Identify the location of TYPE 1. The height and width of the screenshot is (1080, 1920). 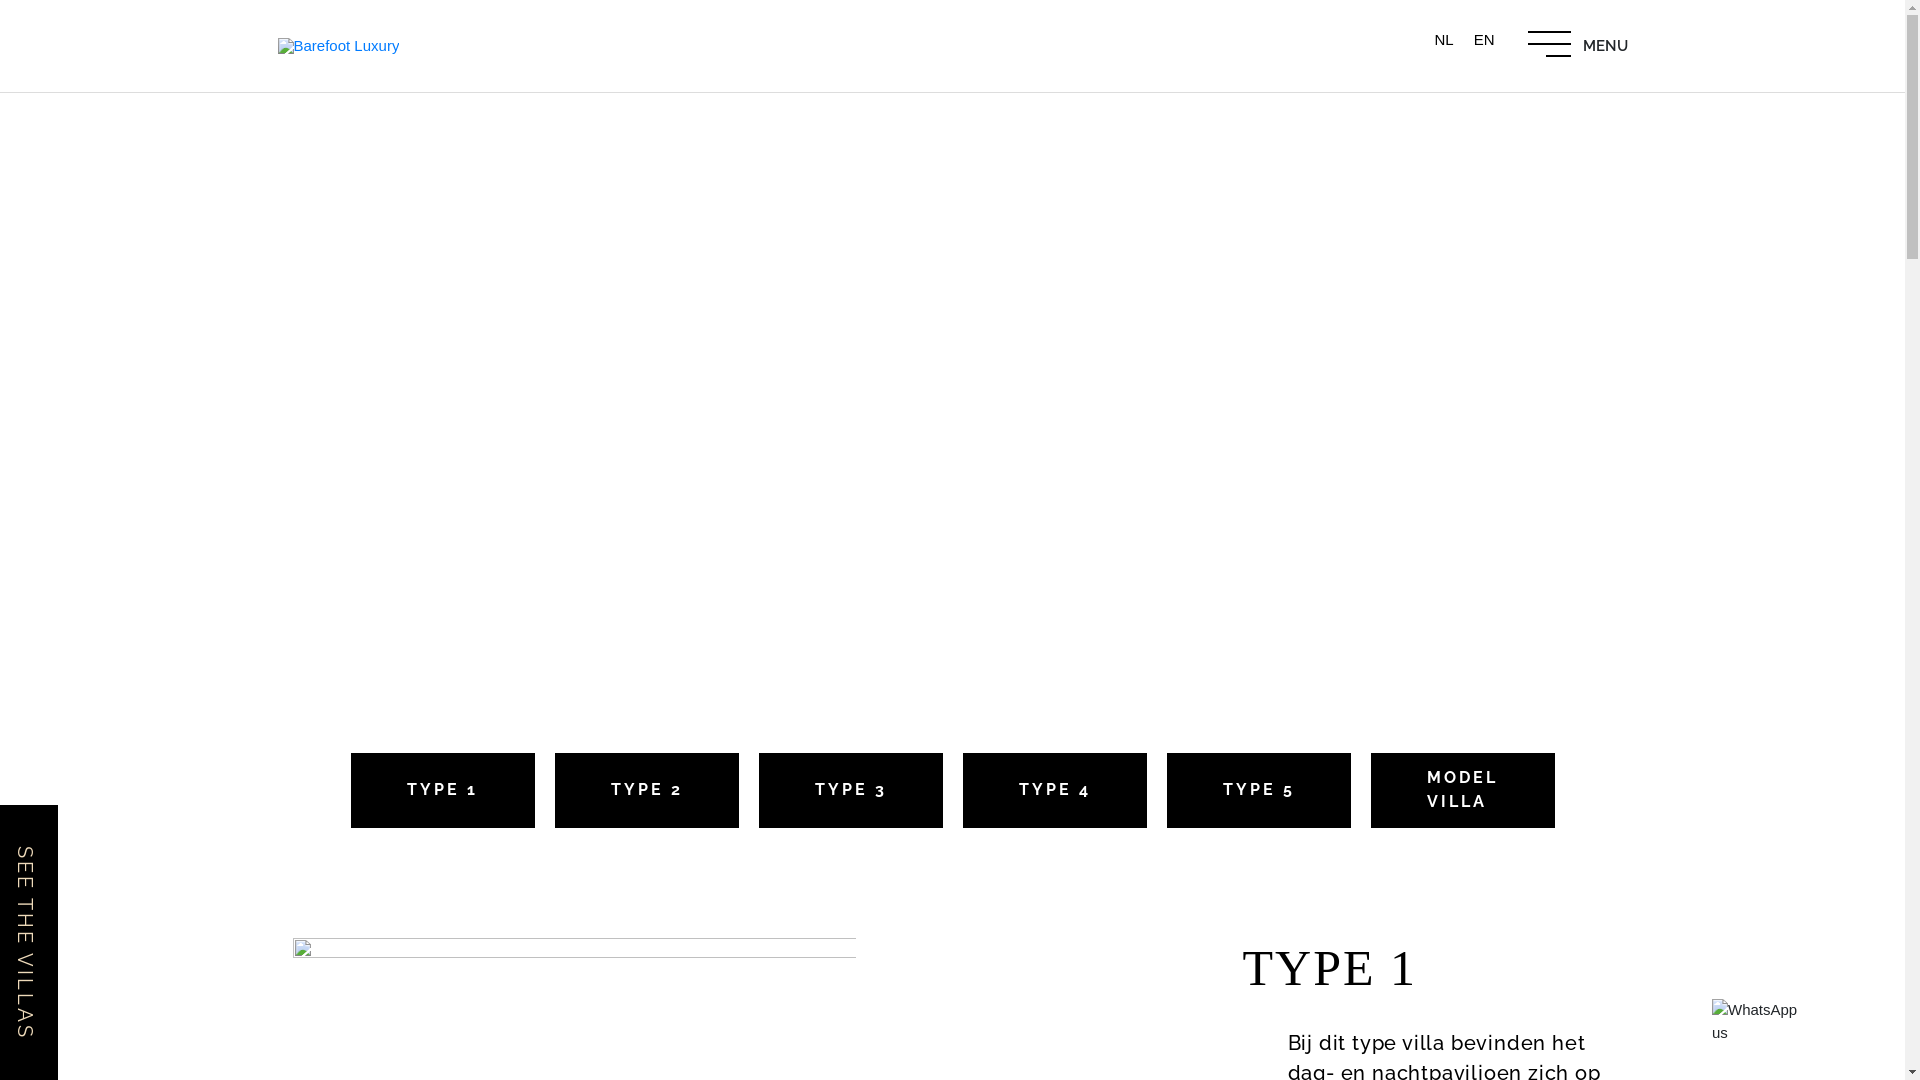
(442, 790).